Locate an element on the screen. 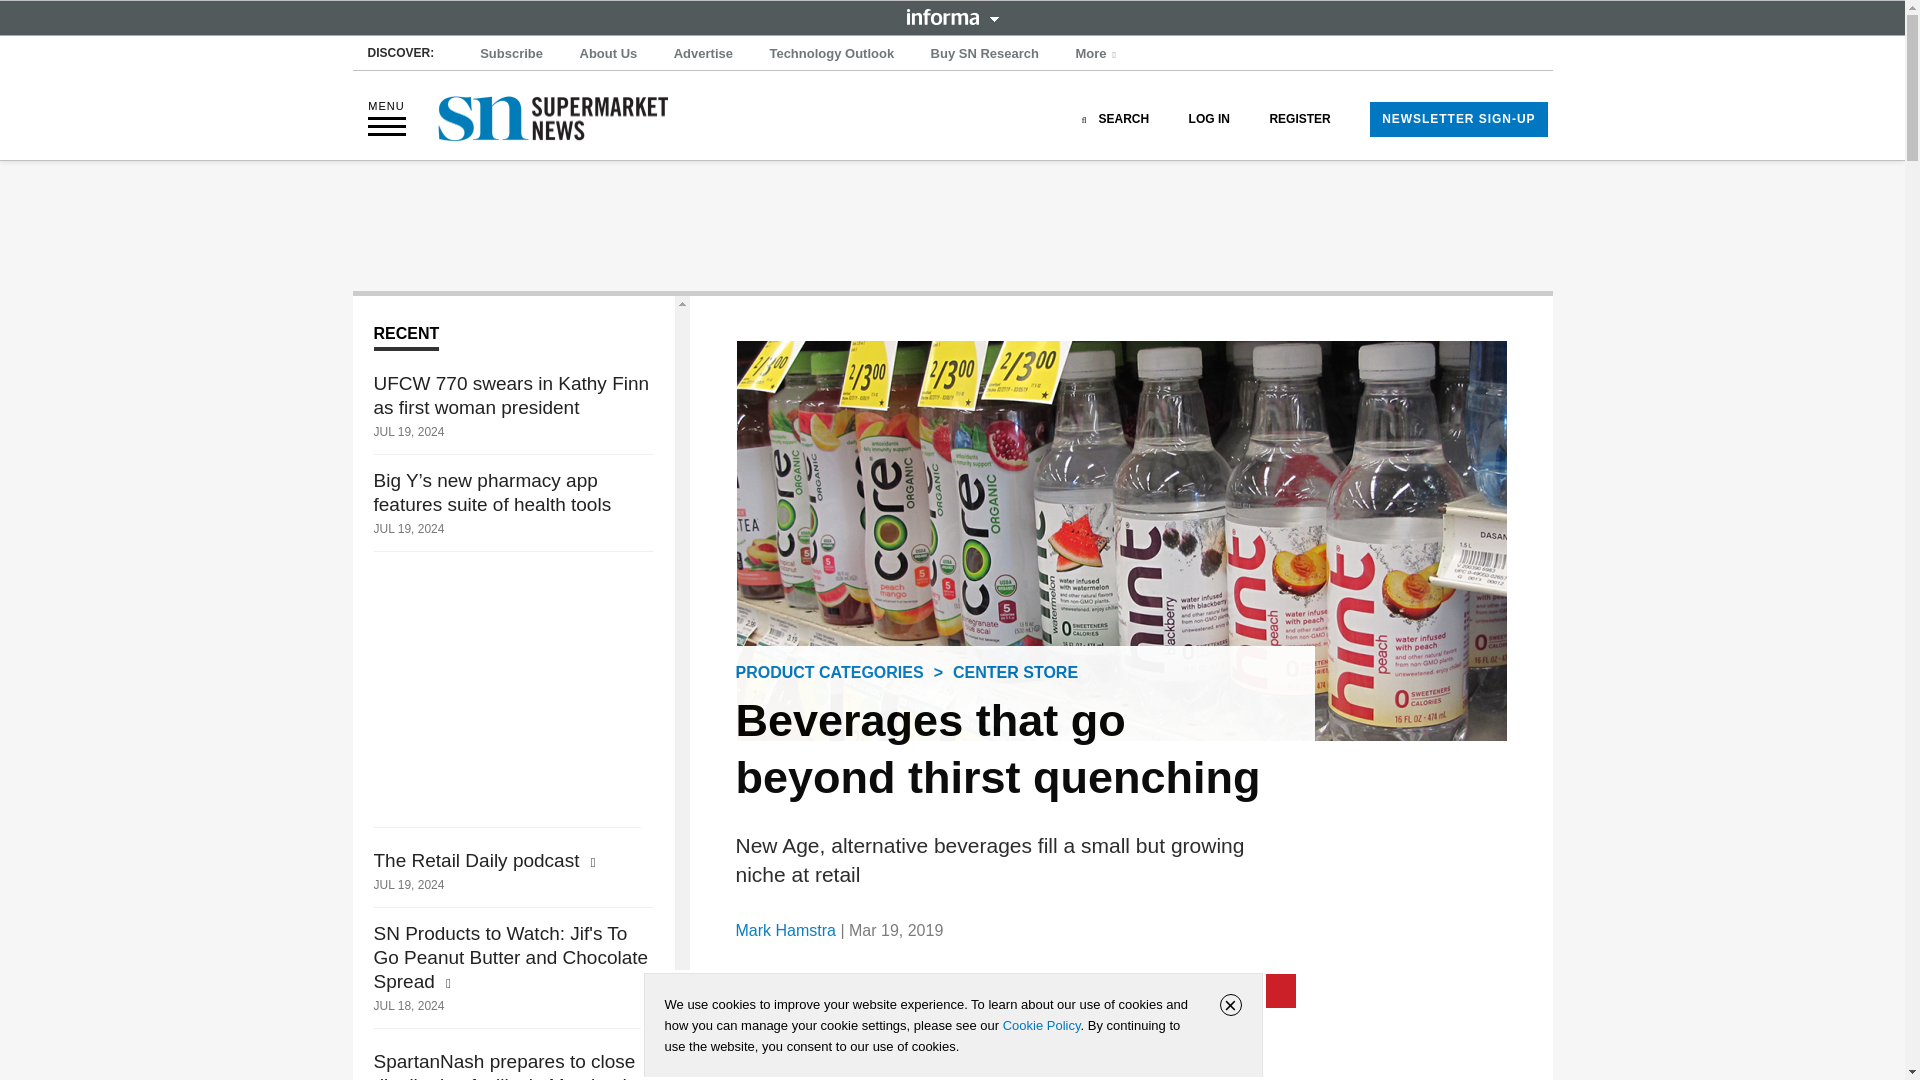 Image resolution: width=1920 pixels, height=1080 pixels. About Us is located at coordinates (608, 54).